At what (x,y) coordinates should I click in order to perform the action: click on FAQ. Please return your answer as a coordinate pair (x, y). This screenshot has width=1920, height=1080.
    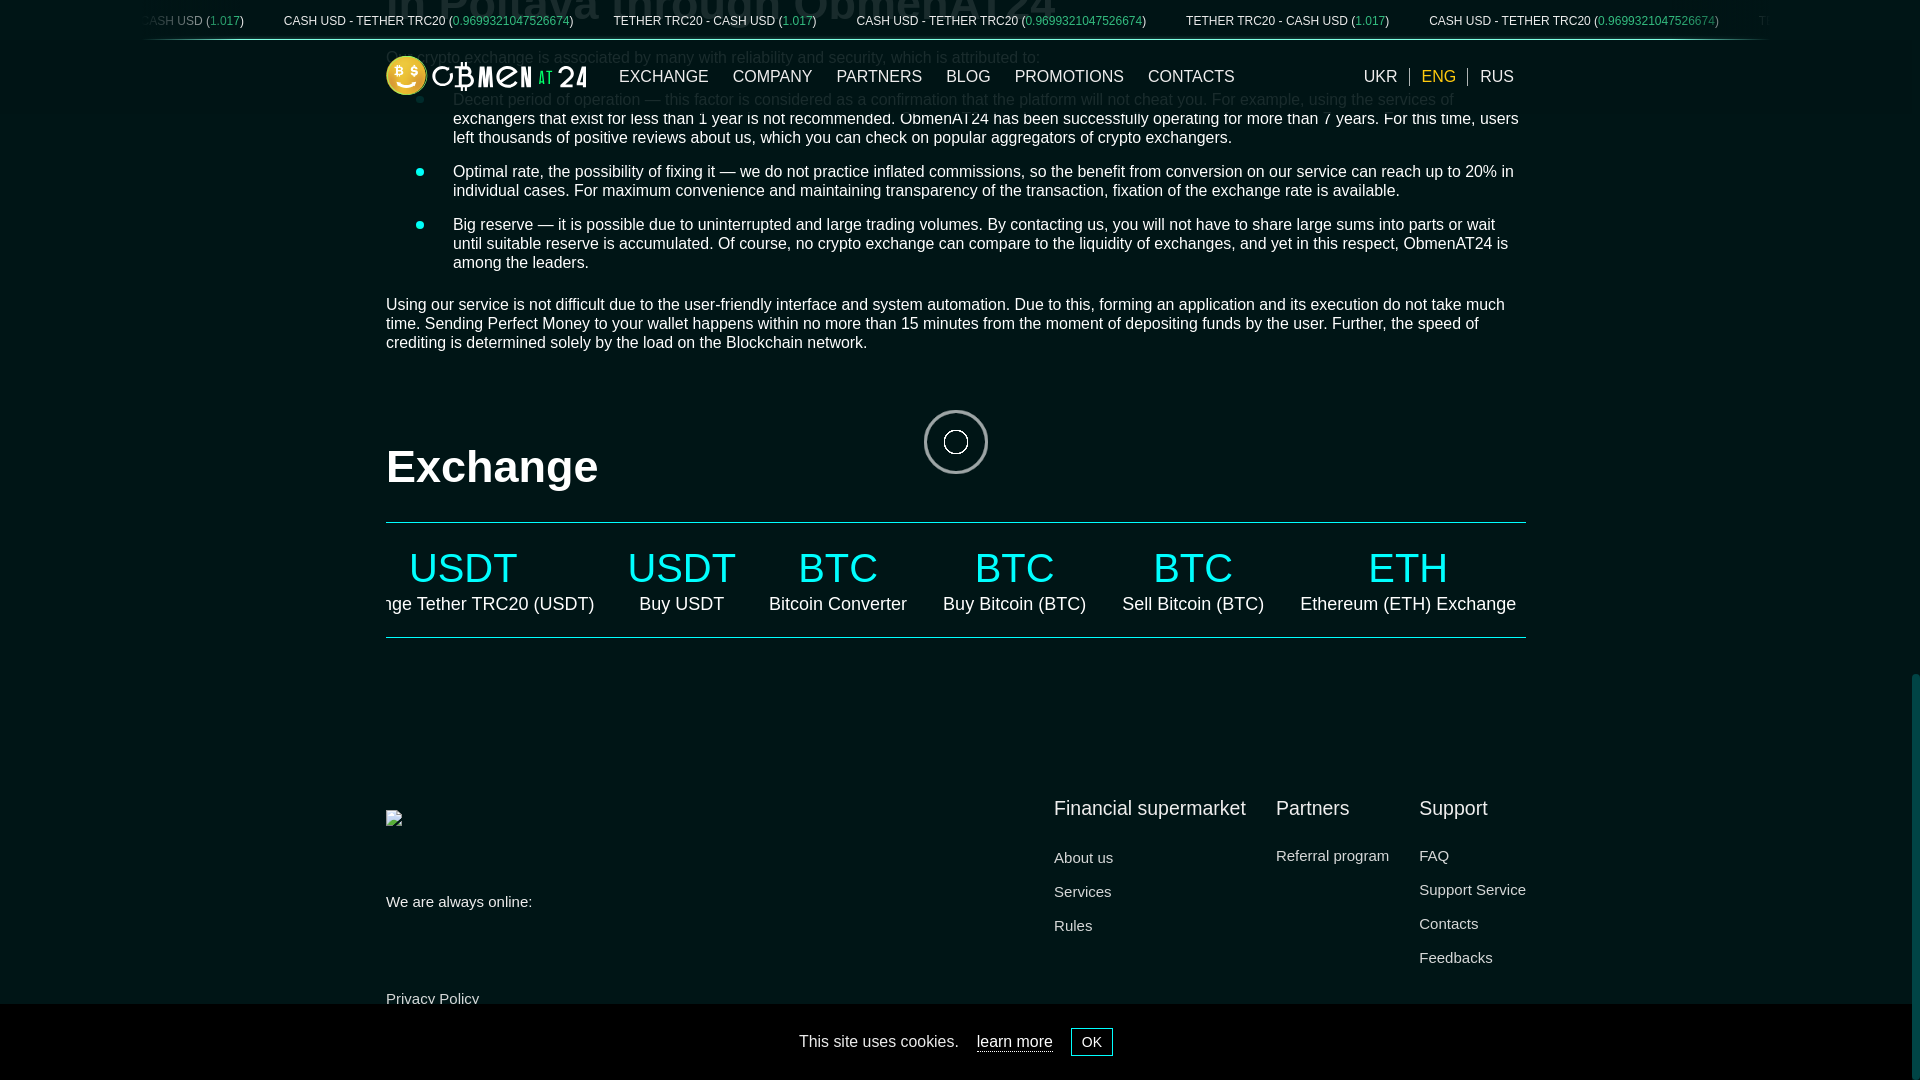
    Looking at the image, I should click on (1443, 854).